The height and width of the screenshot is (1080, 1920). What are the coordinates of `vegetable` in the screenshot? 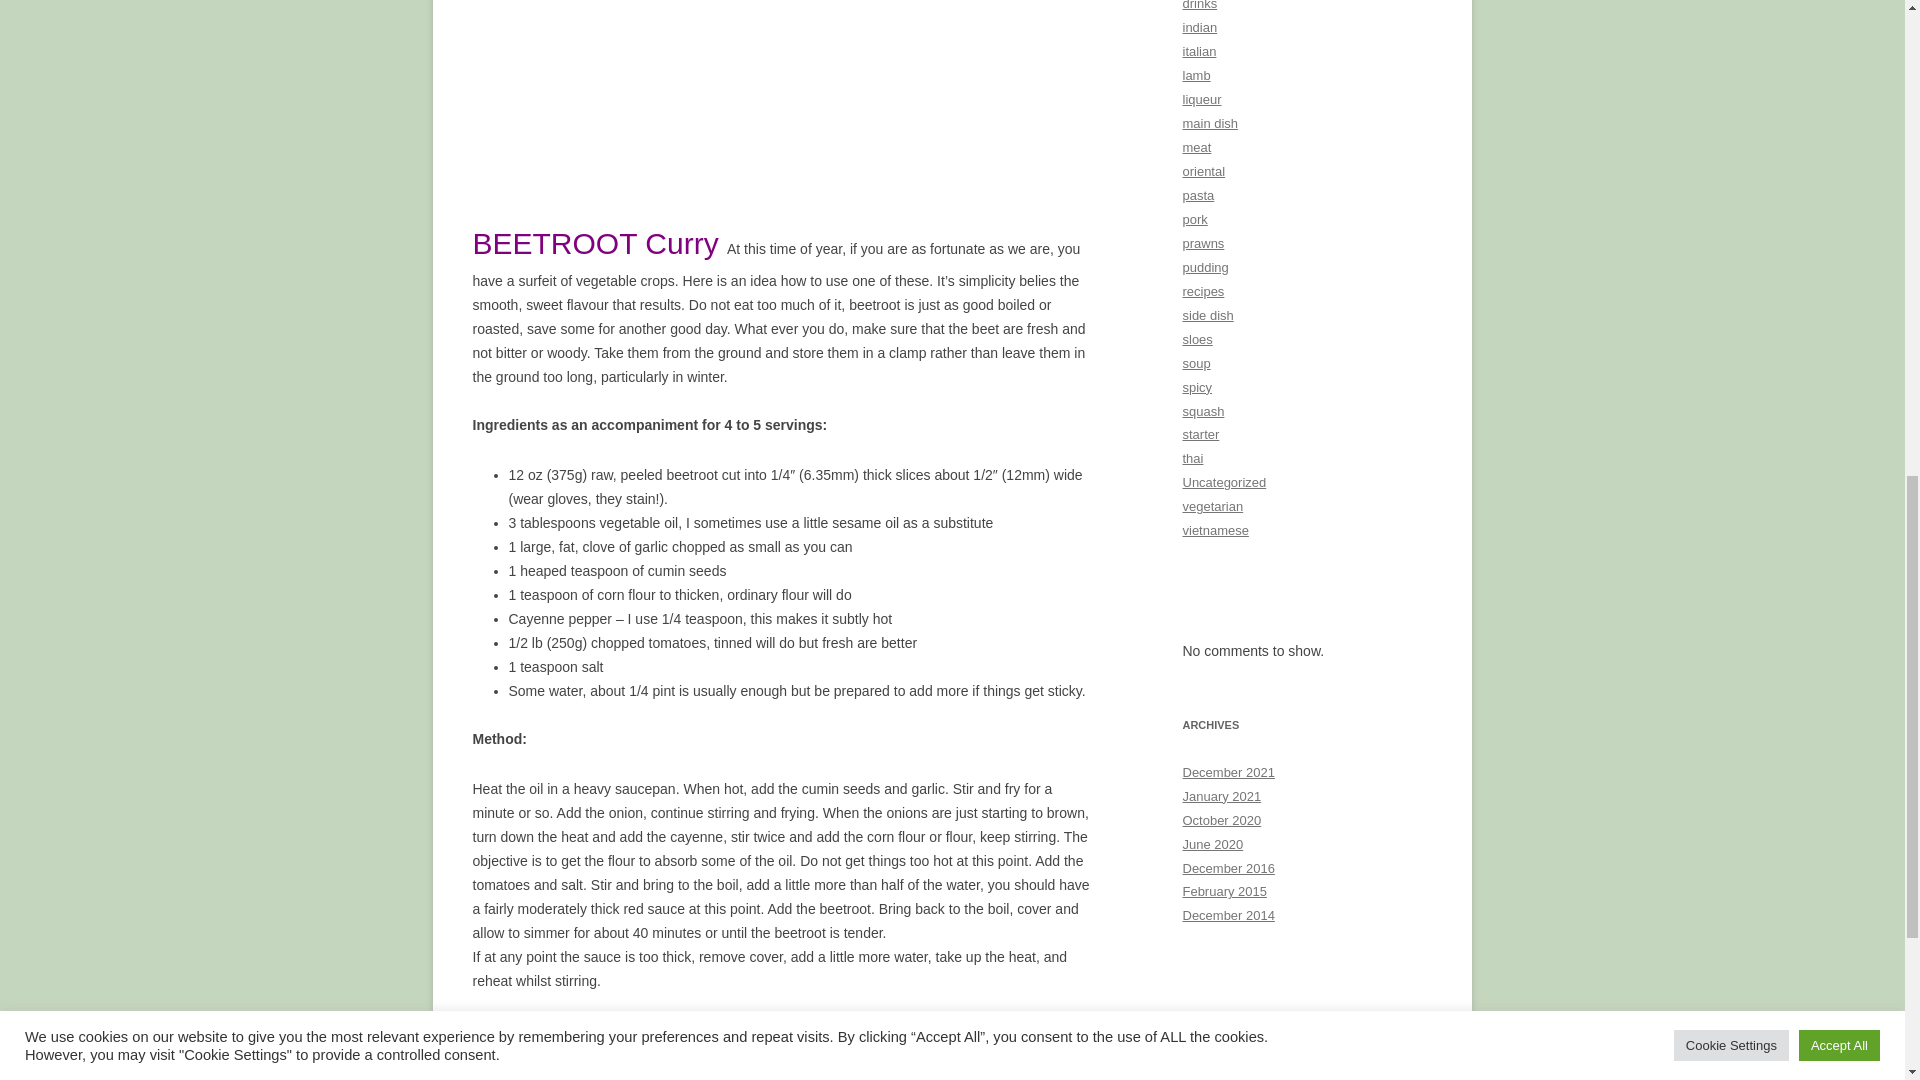 It's located at (711, 1052).